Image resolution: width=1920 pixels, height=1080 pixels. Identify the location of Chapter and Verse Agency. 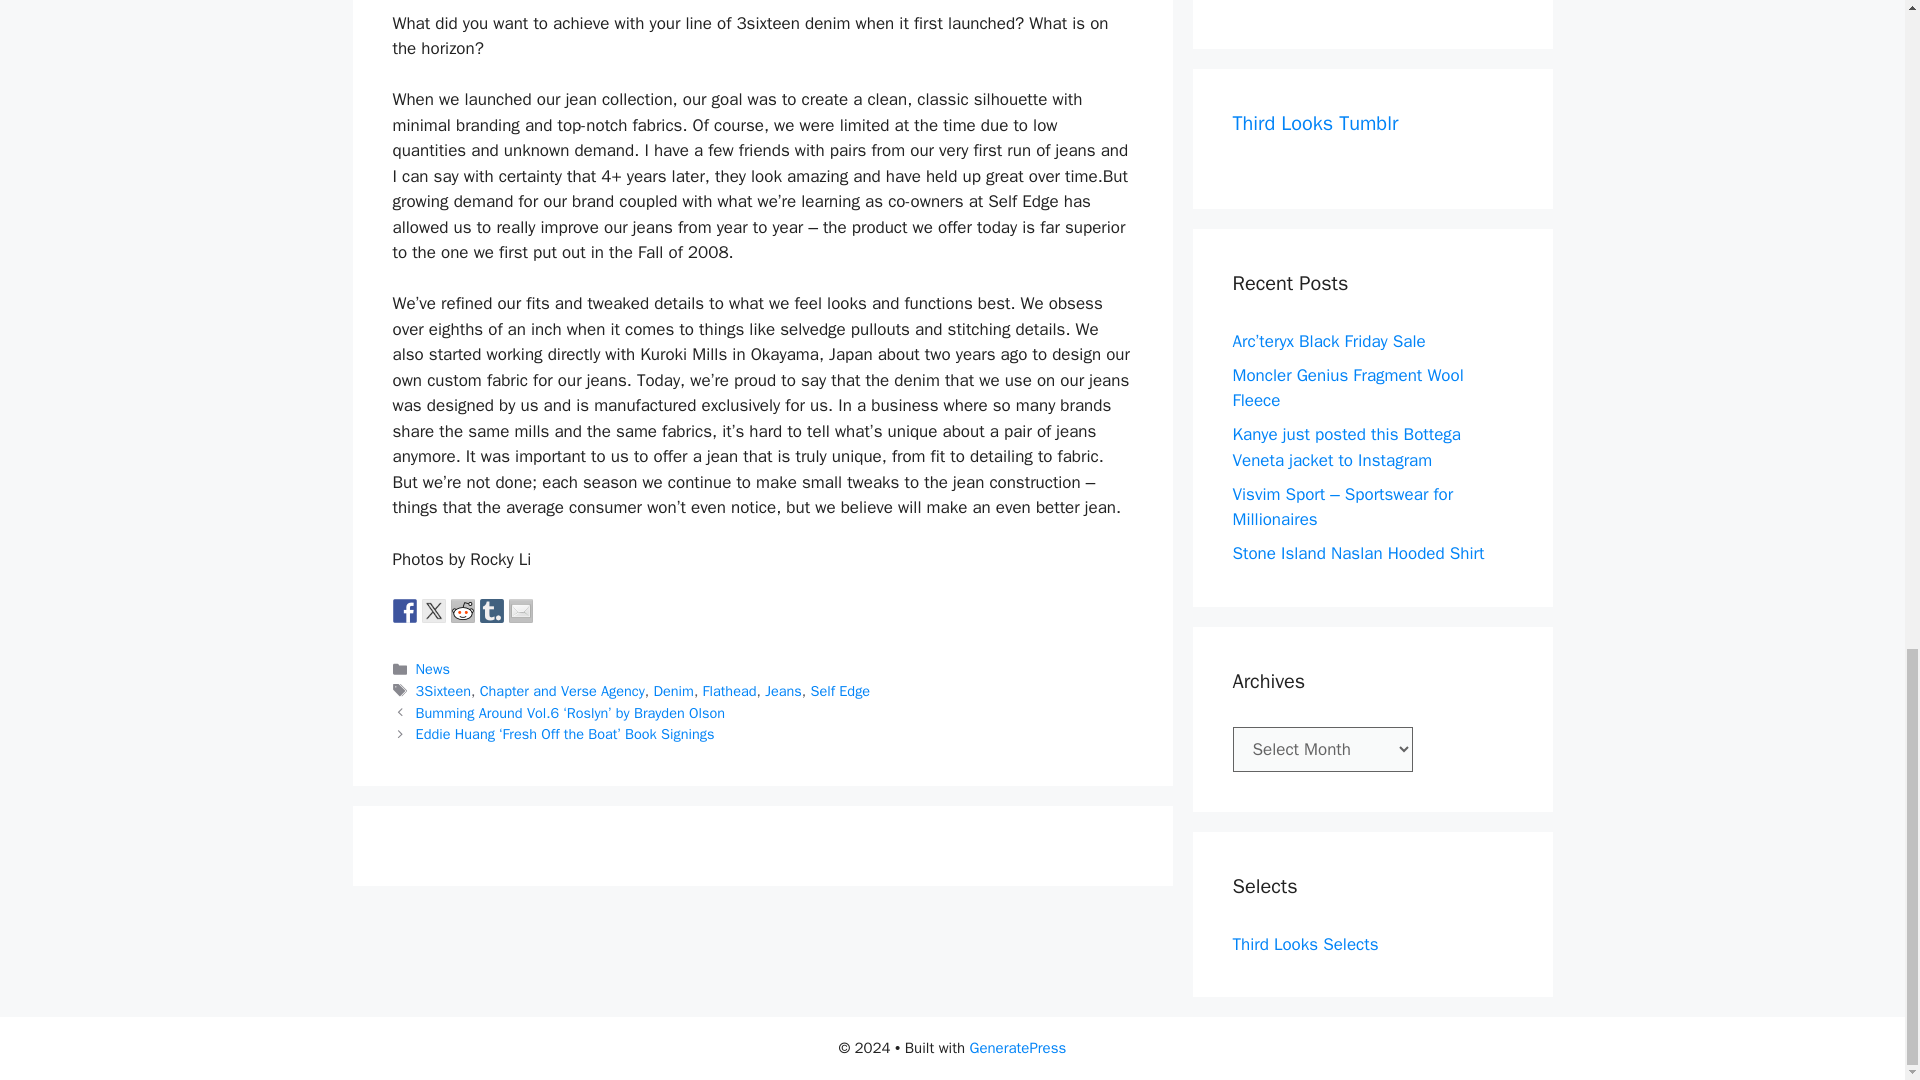
(562, 690).